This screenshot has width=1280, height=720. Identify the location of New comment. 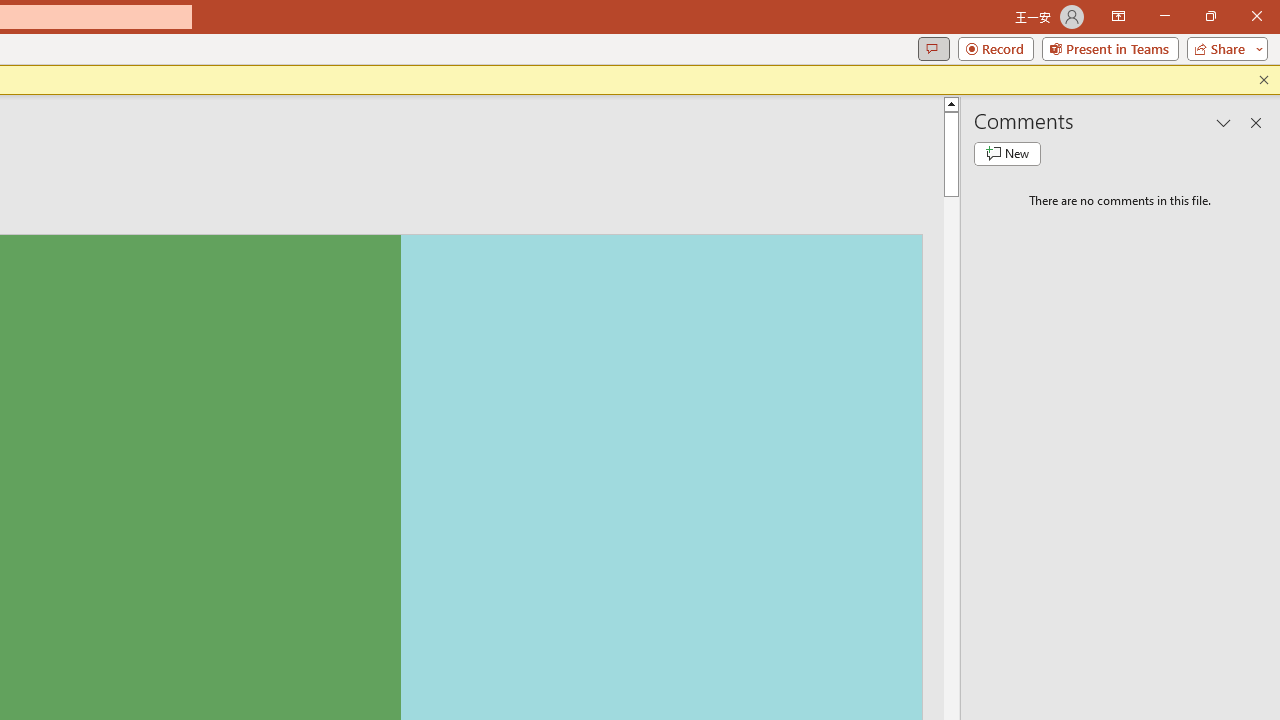
(1007, 154).